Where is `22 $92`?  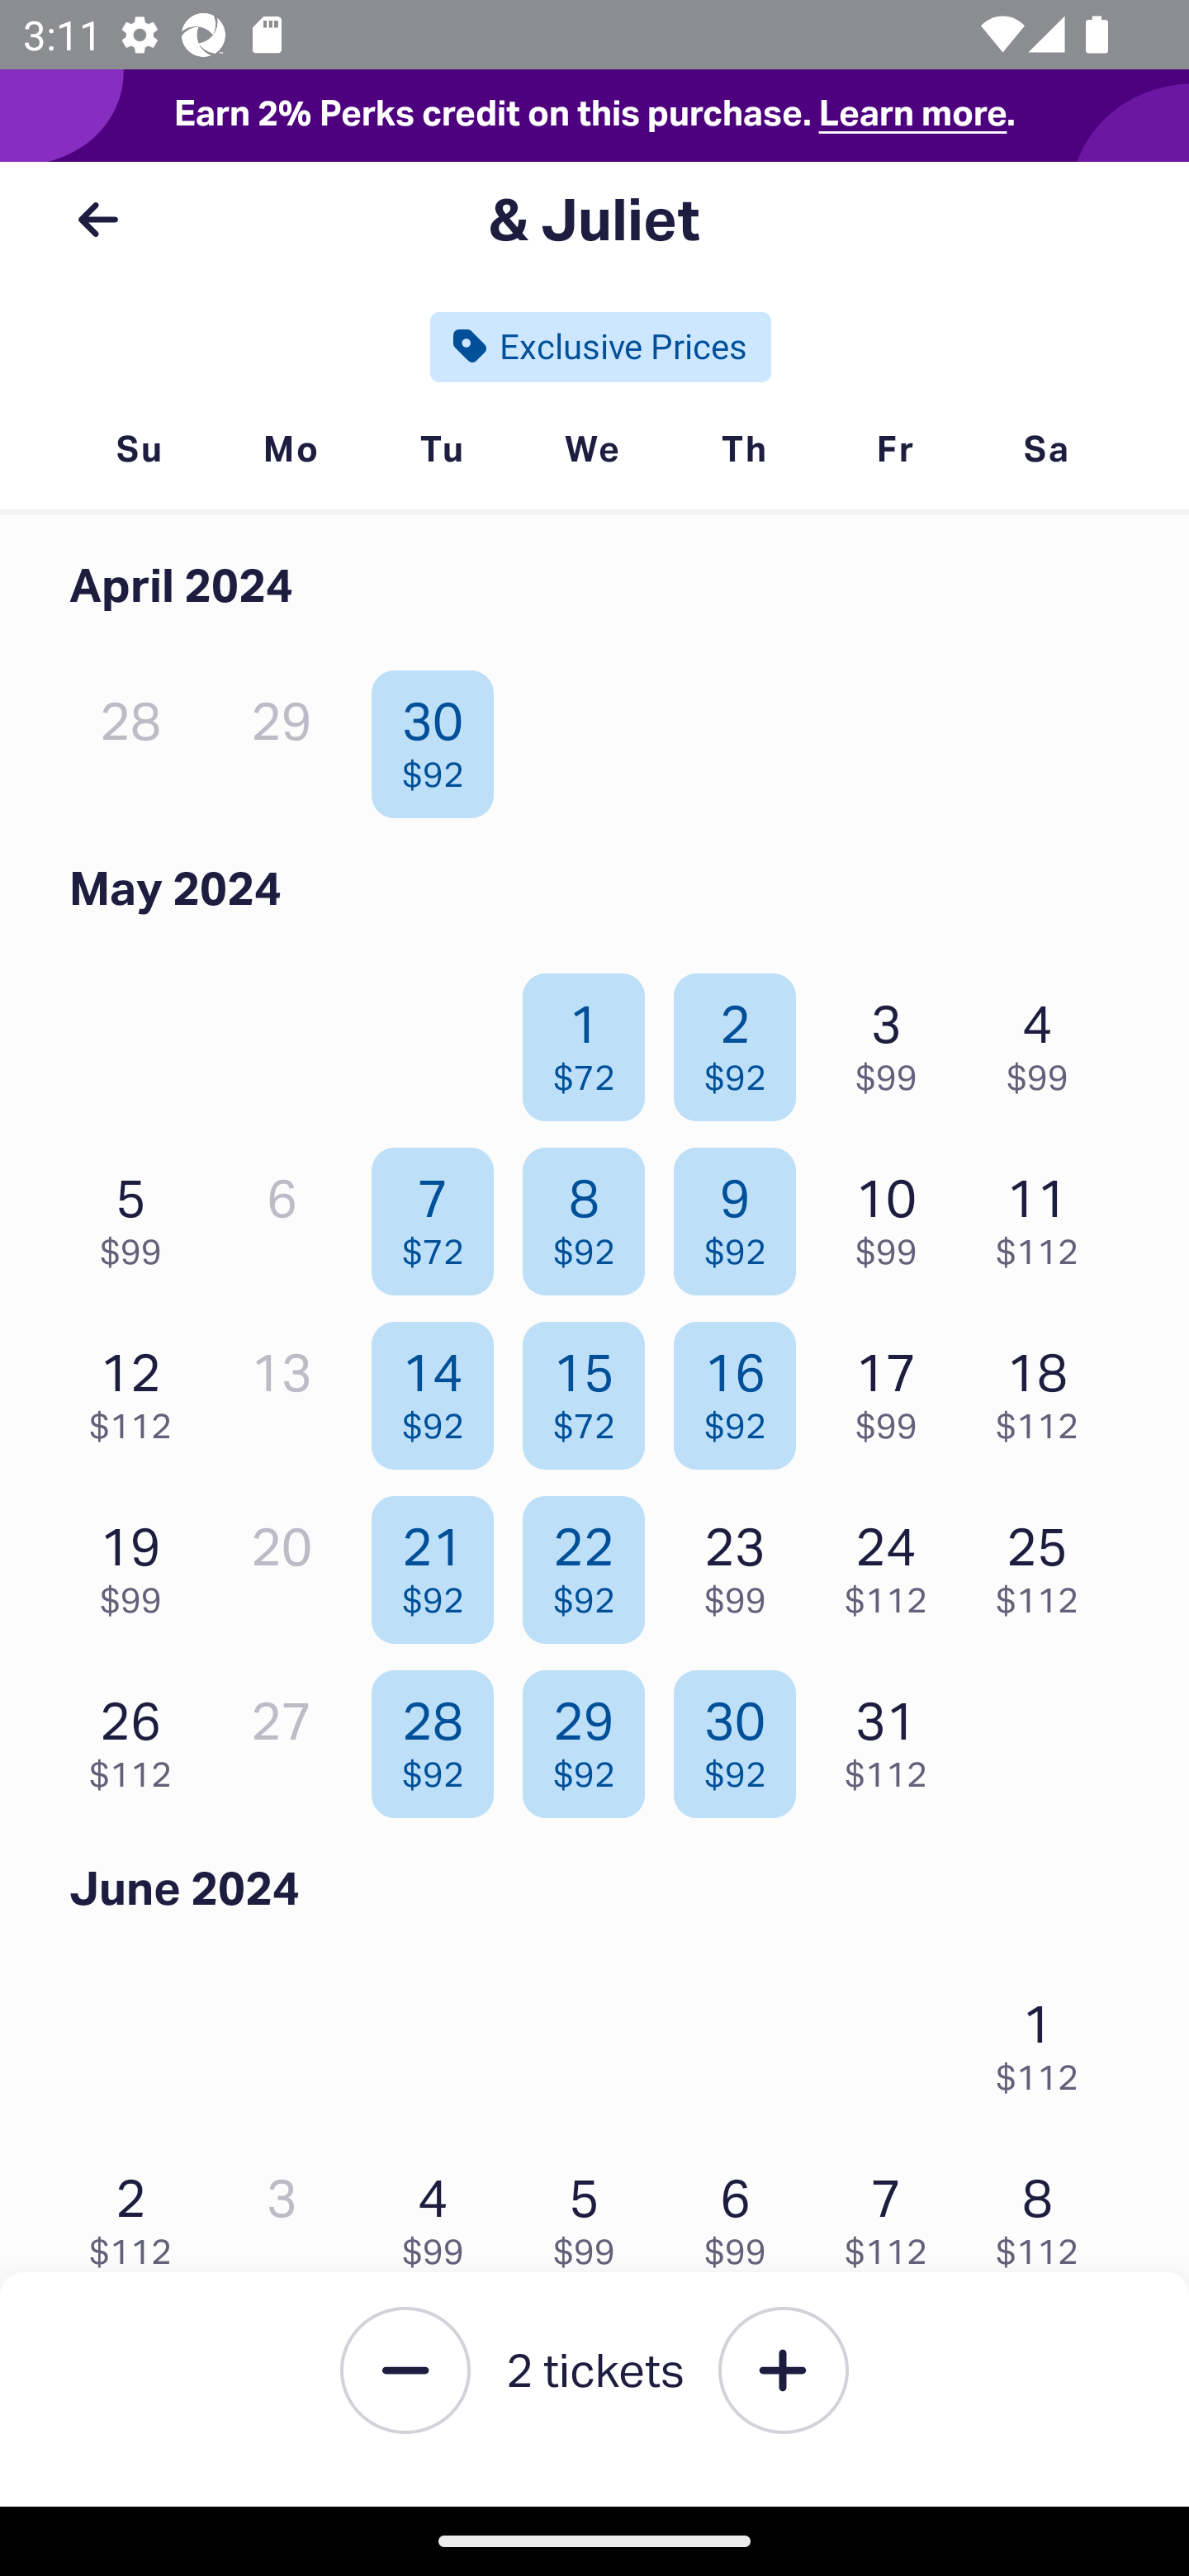
22 $92 is located at coordinates (593, 1562).